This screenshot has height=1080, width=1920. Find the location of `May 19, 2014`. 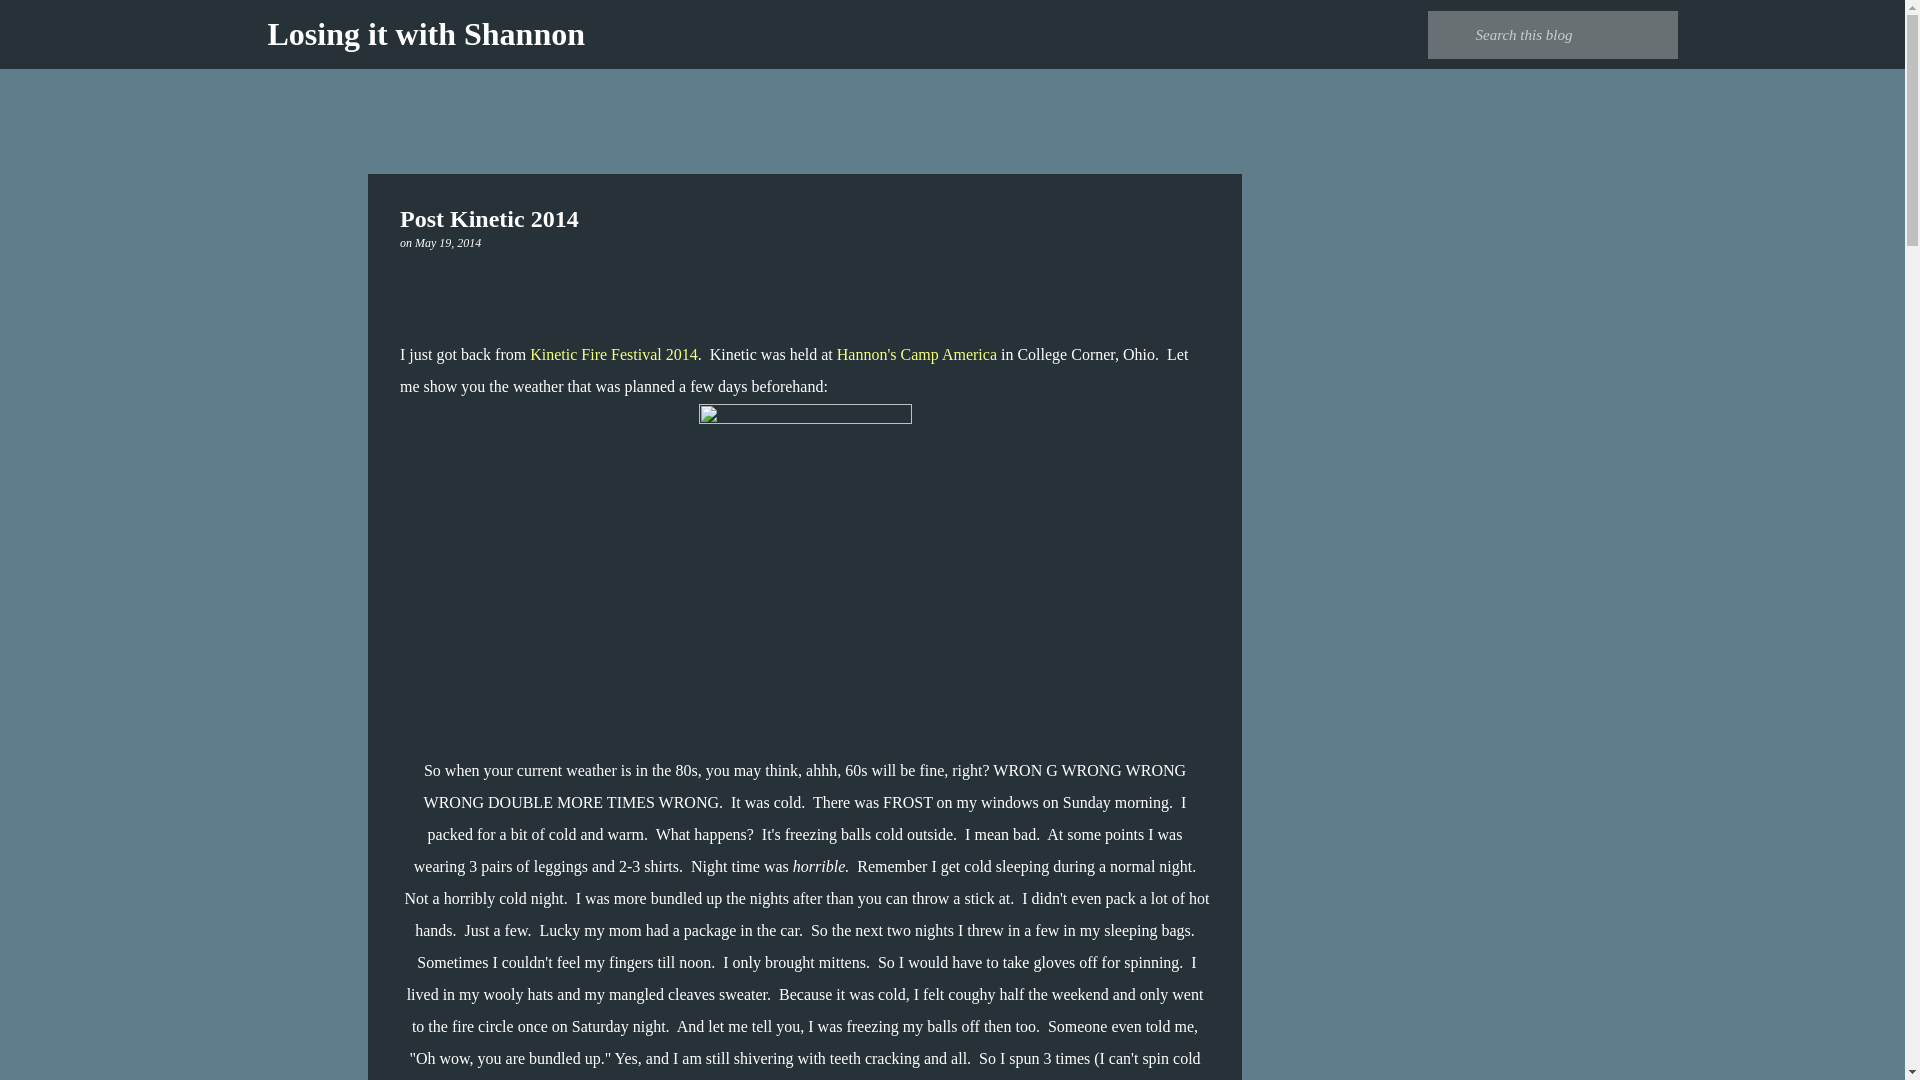

May 19, 2014 is located at coordinates (448, 242).